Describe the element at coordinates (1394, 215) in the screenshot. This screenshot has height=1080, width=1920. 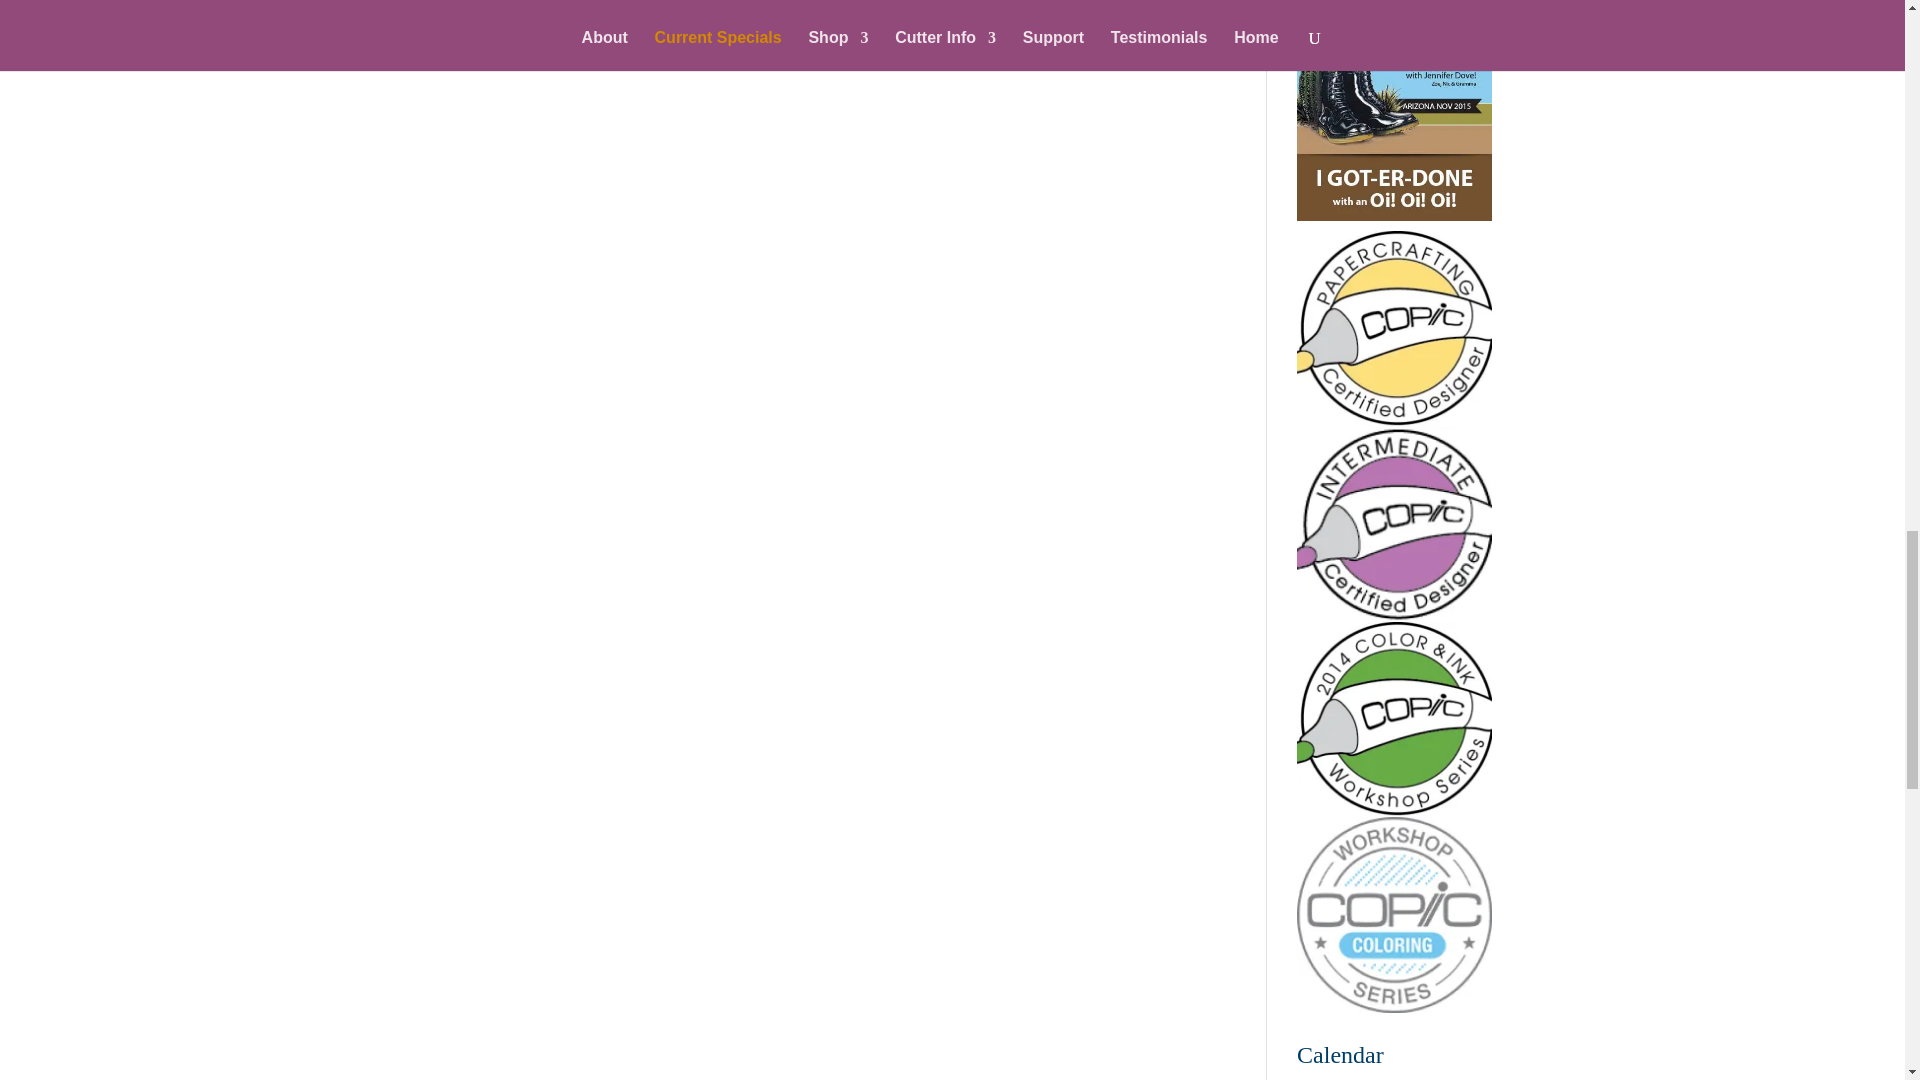
I see `Copic Boot Camp` at that location.